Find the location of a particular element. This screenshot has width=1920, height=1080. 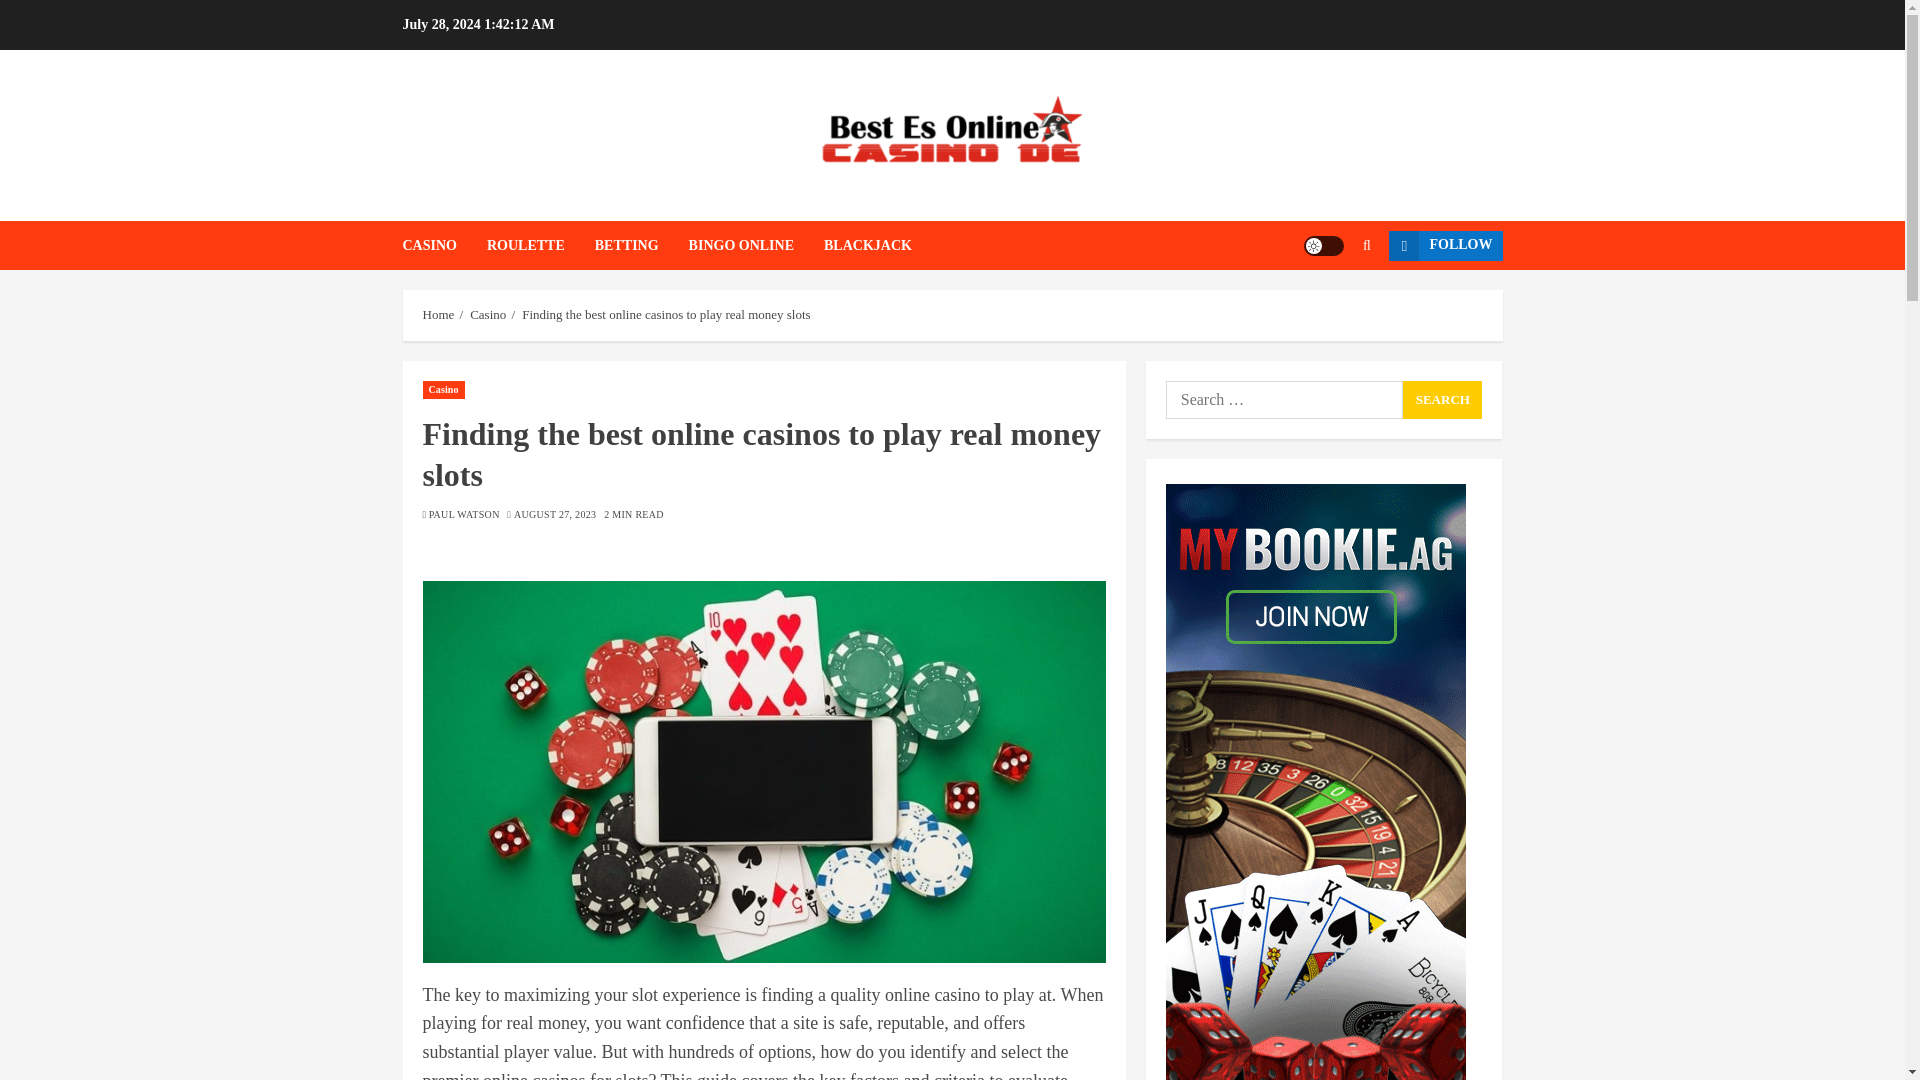

FOLLOW is located at coordinates (1444, 245).